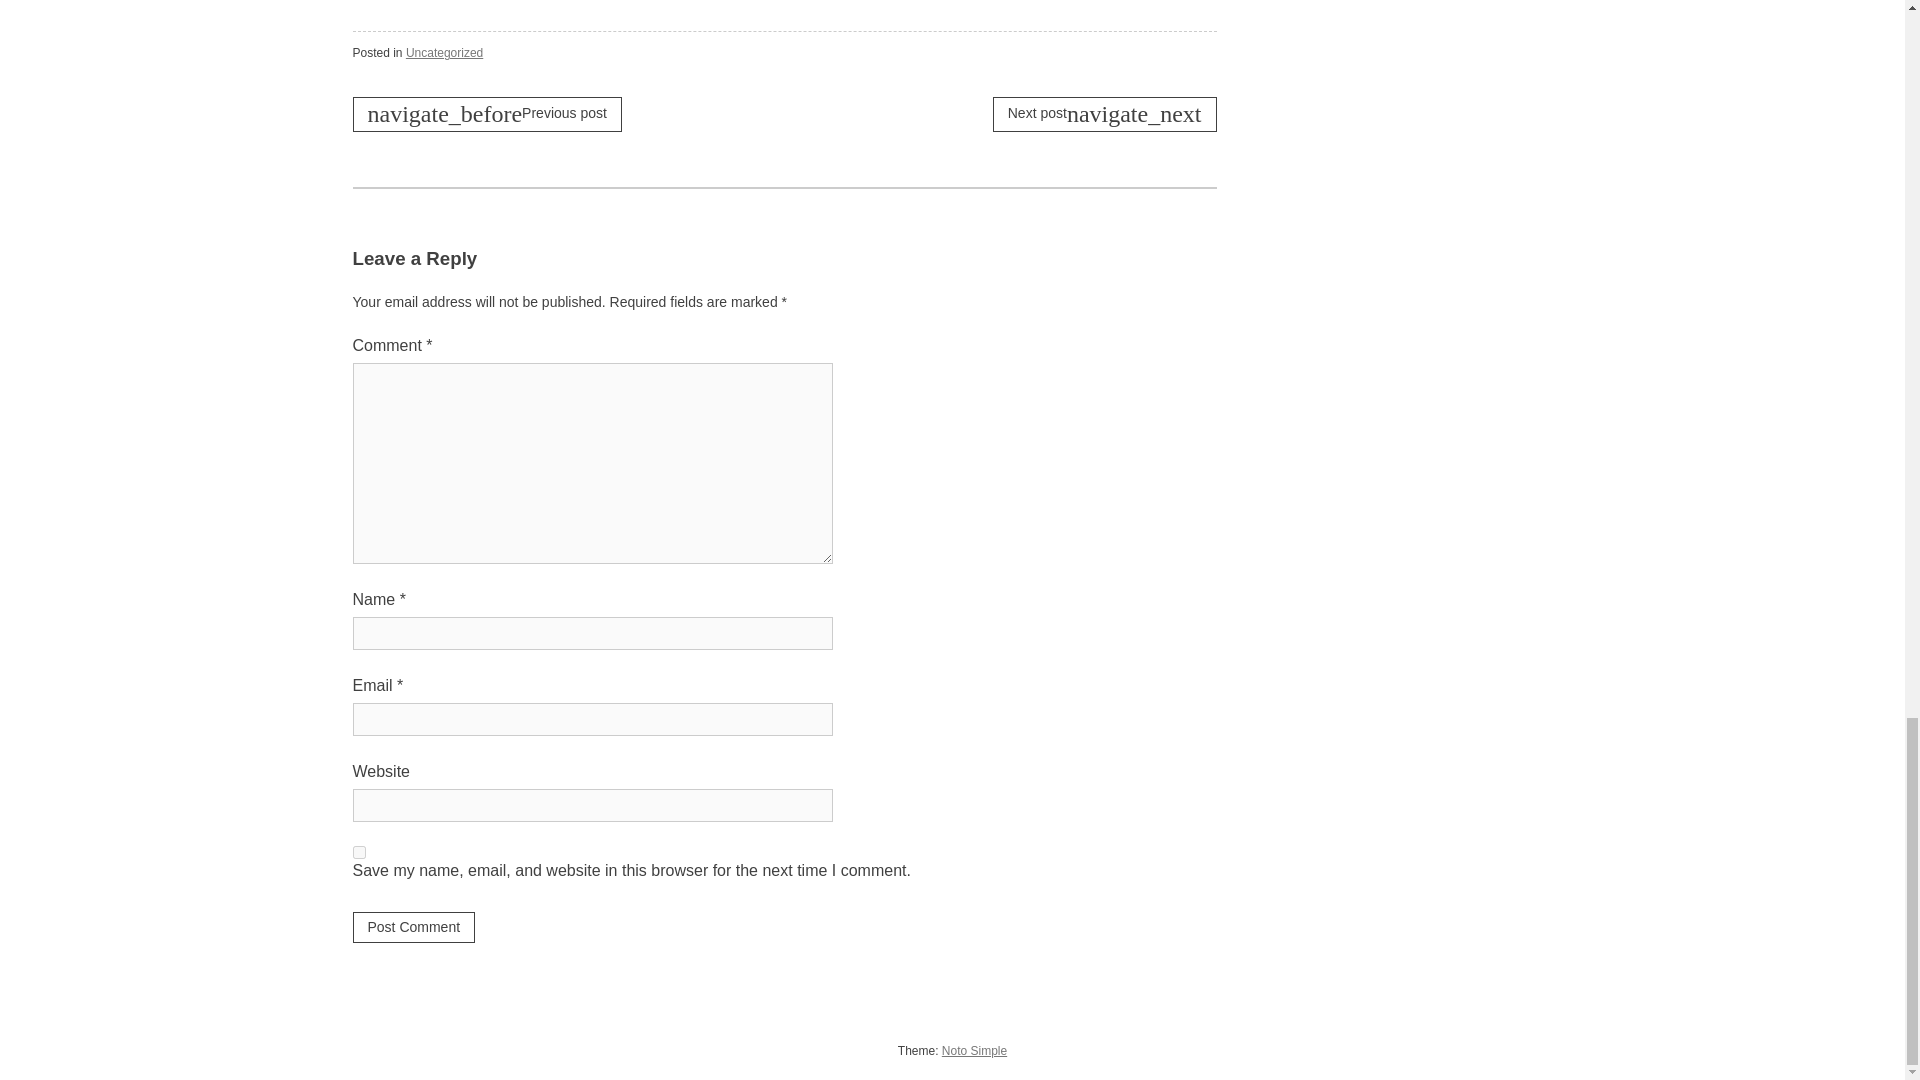 The height and width of the screenshot is (1080, 1920). What do you see at coordinates (412, 926) in the screenshot?
I see `Post Comment` at bounding box center [412, 926].